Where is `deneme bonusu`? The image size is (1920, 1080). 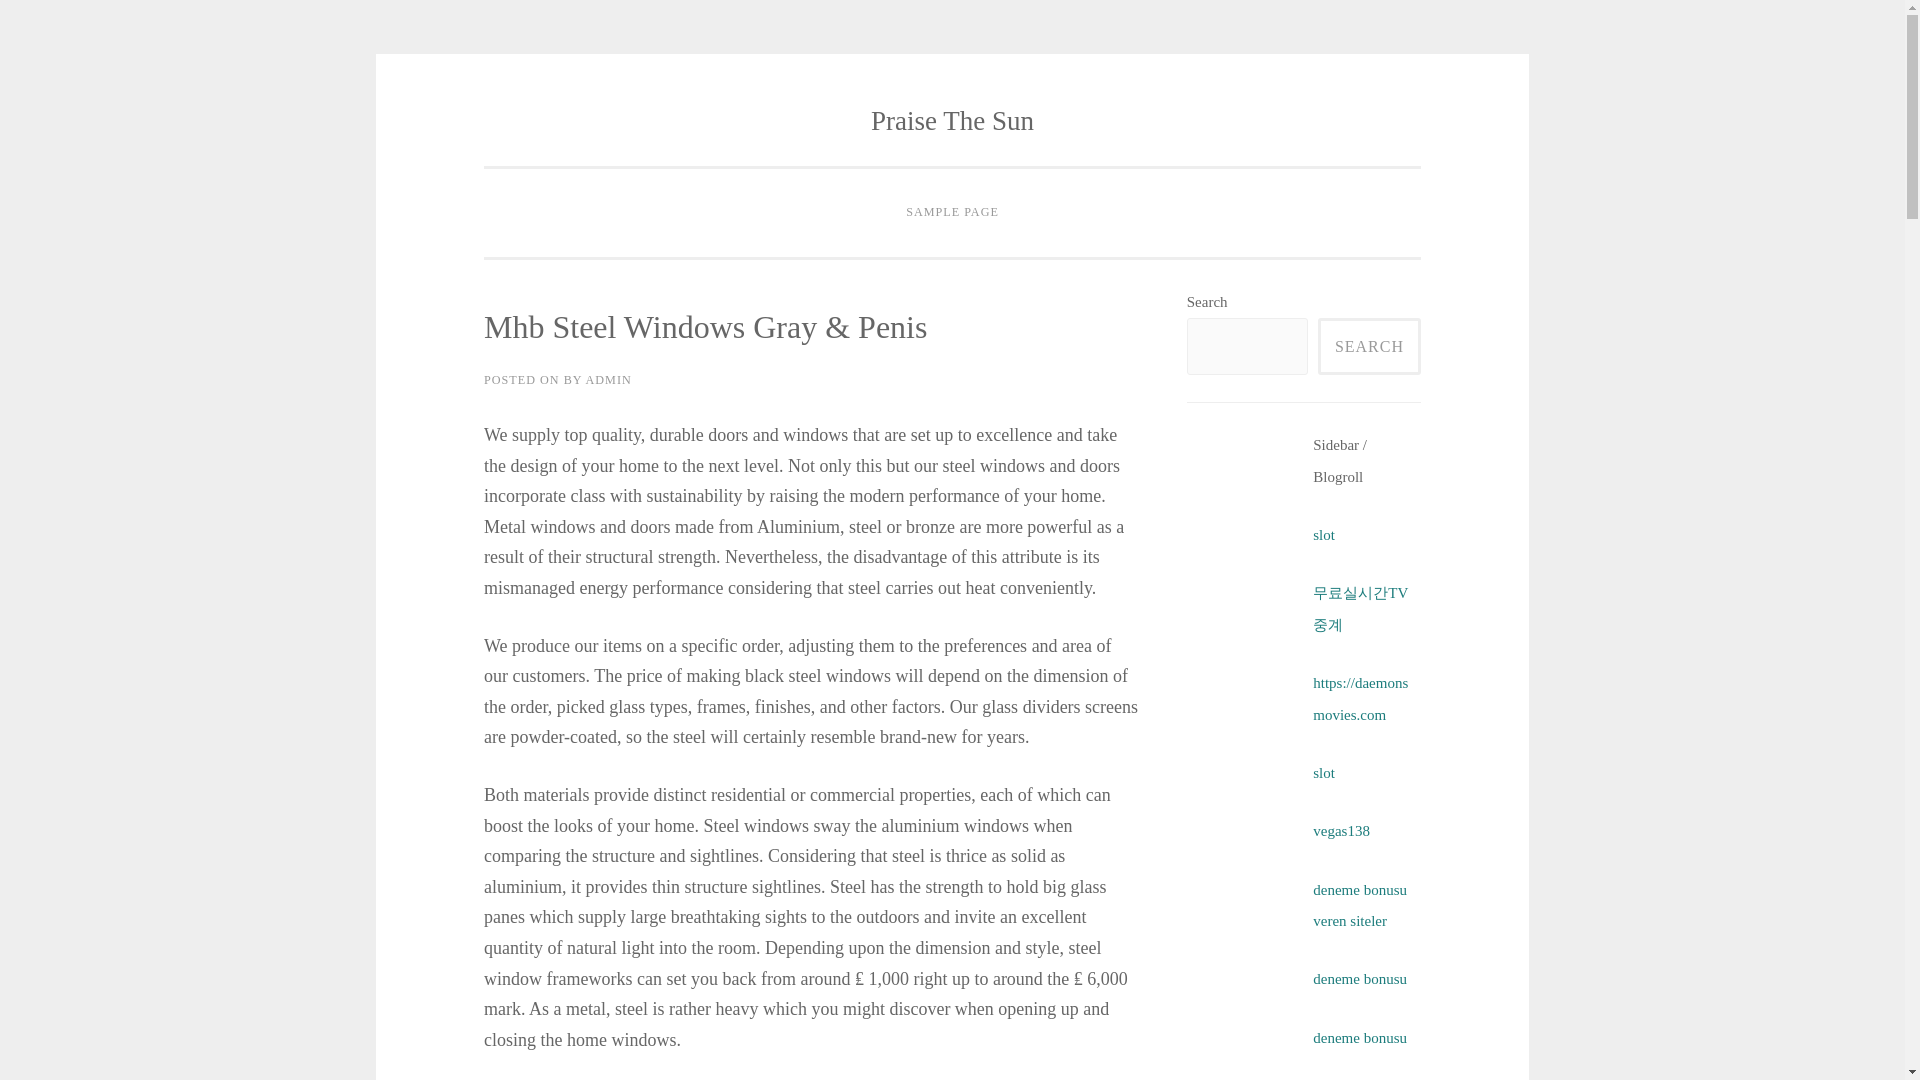
deneme bonusu is located at coordinates (1360, 1038).